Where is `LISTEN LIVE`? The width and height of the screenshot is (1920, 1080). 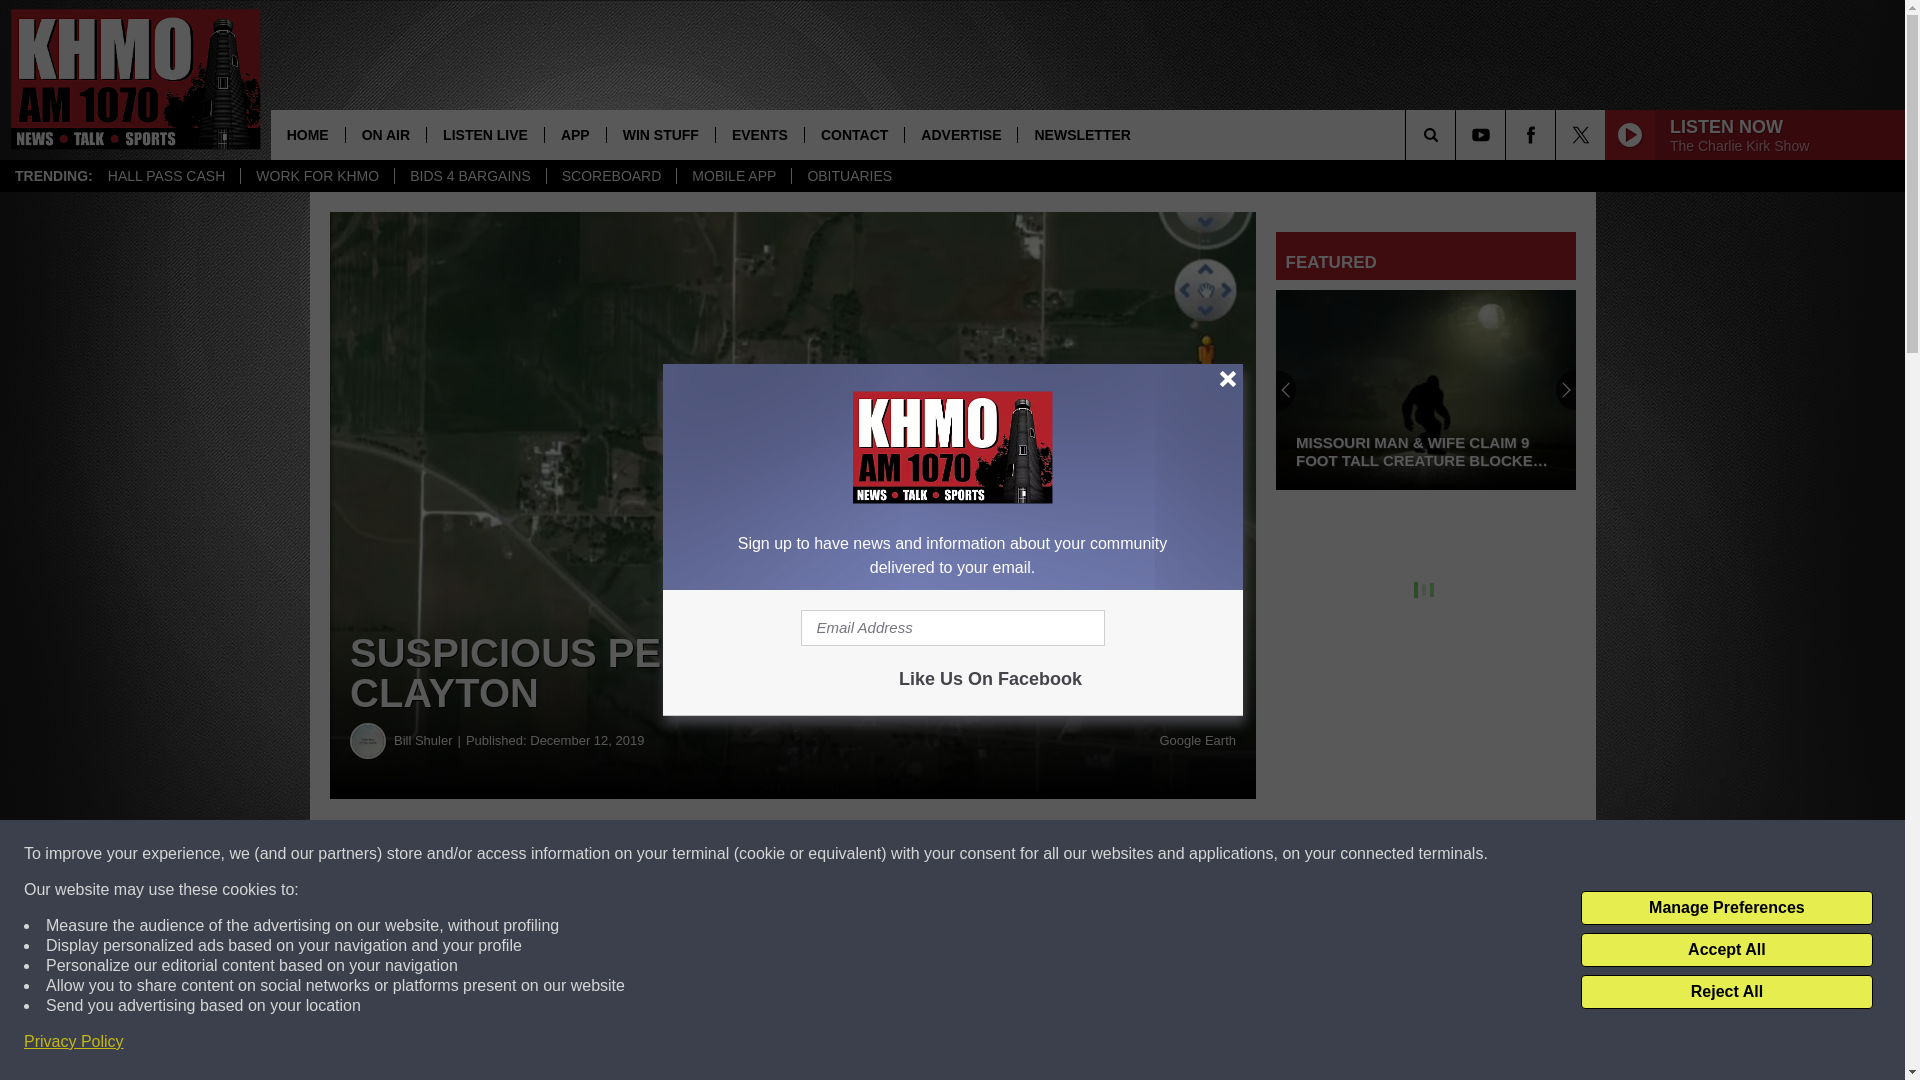
LISTEN LIVE is located at coordinates (484, 134).